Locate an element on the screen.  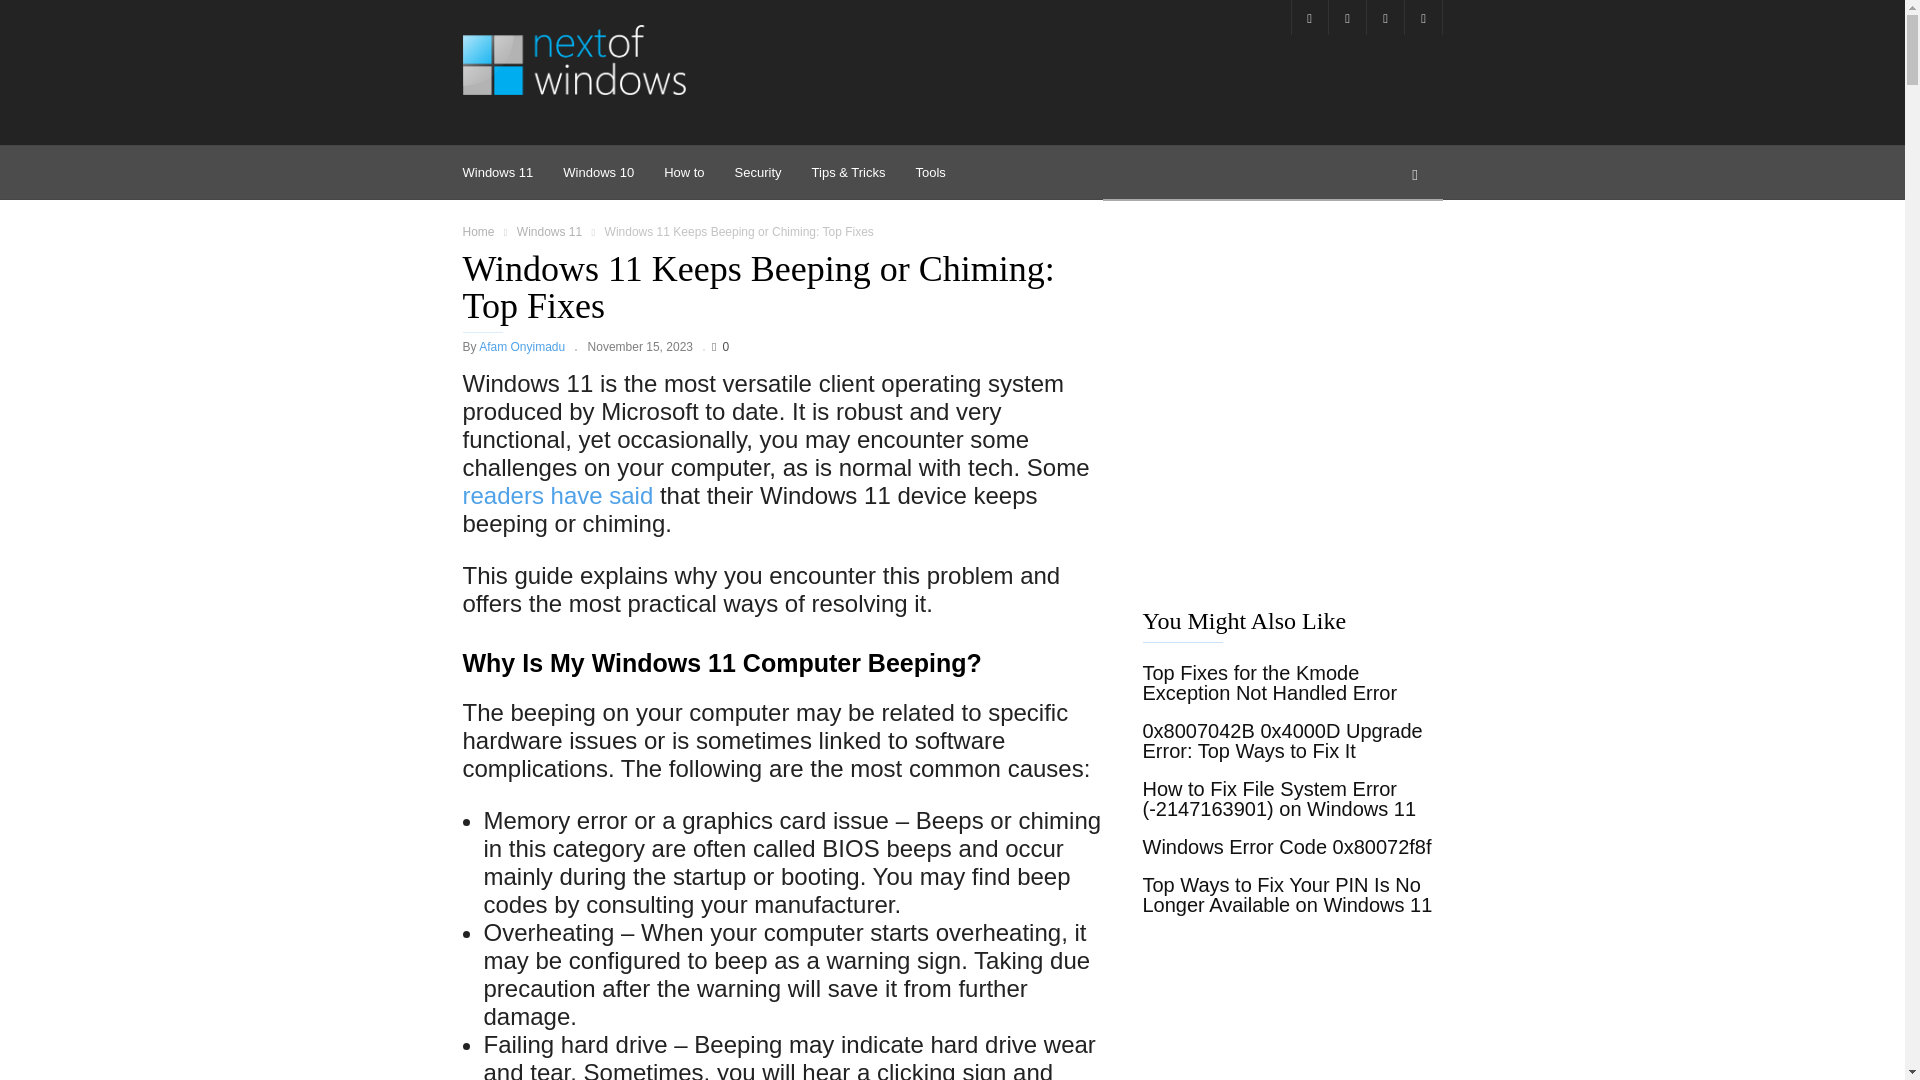
How to is located at coordinates (698, 172).